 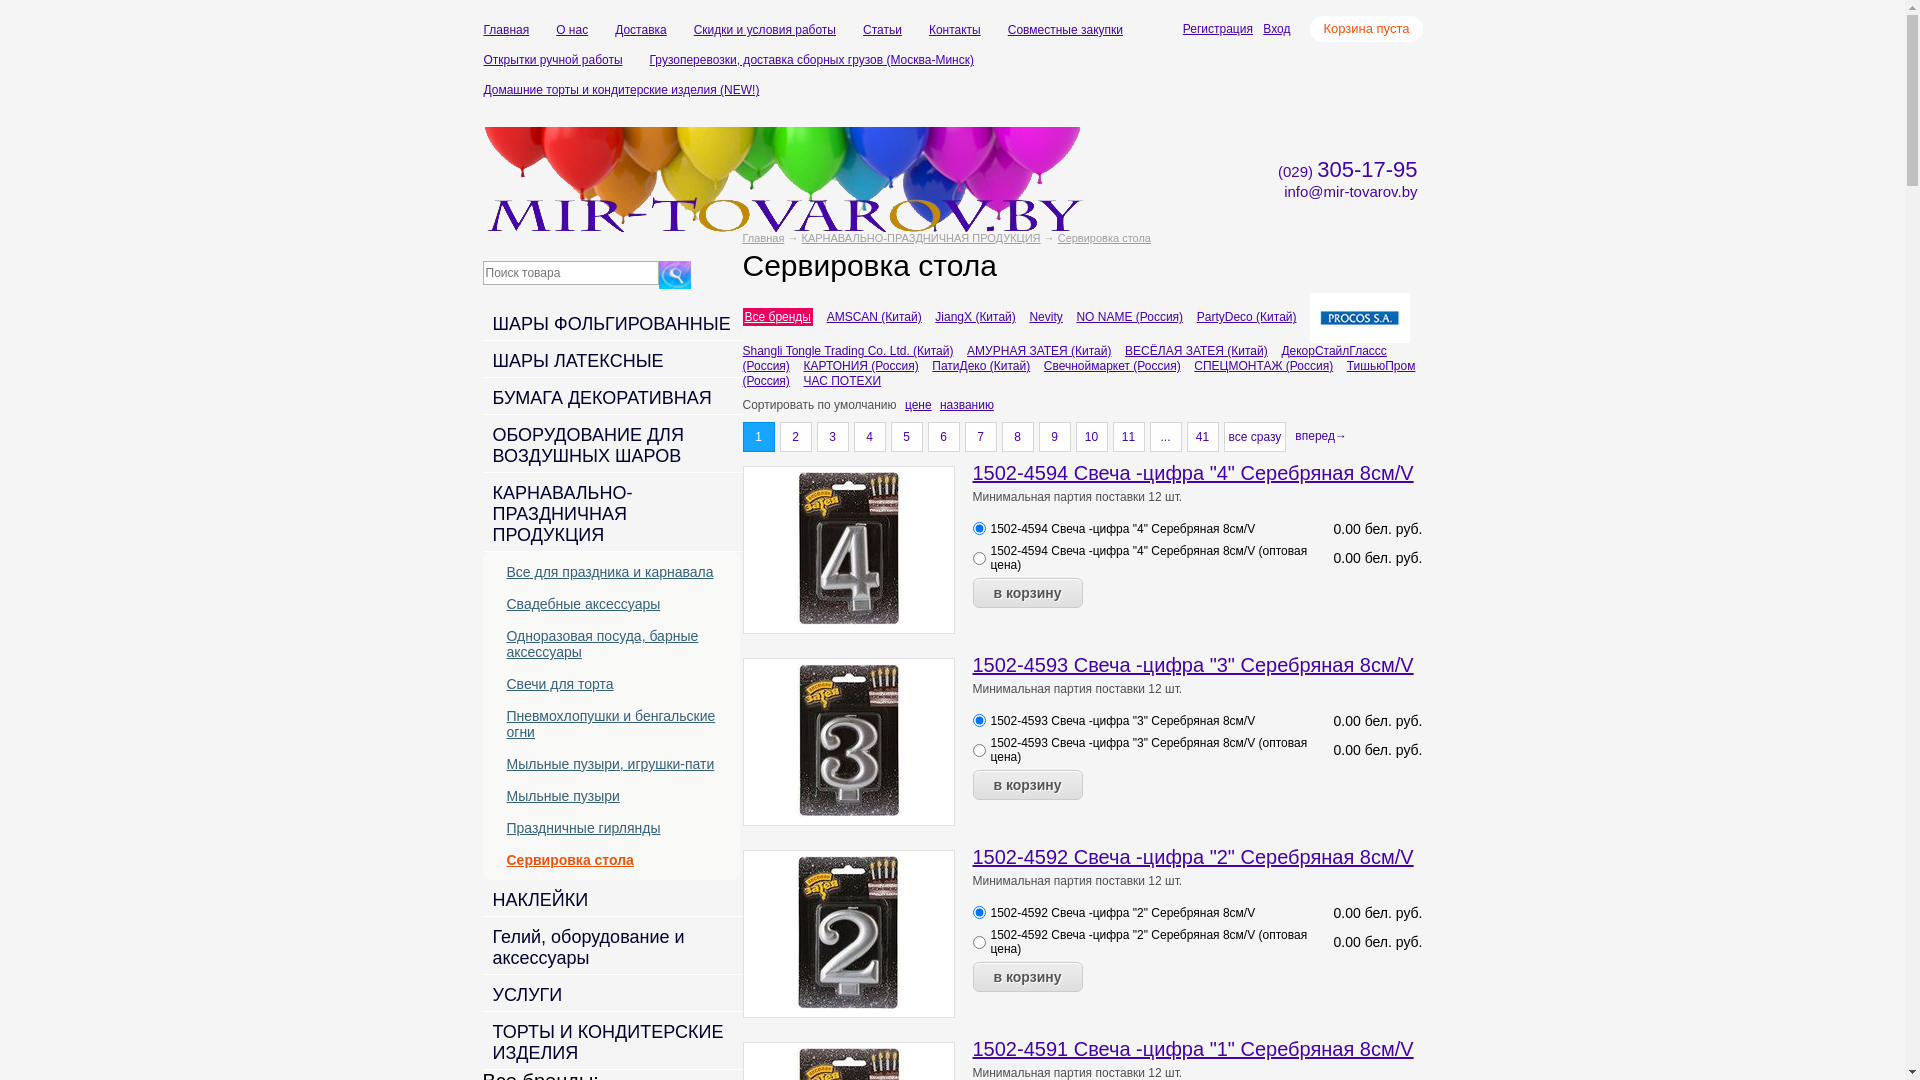 I want to click on 3, so click(x=832, y=437).